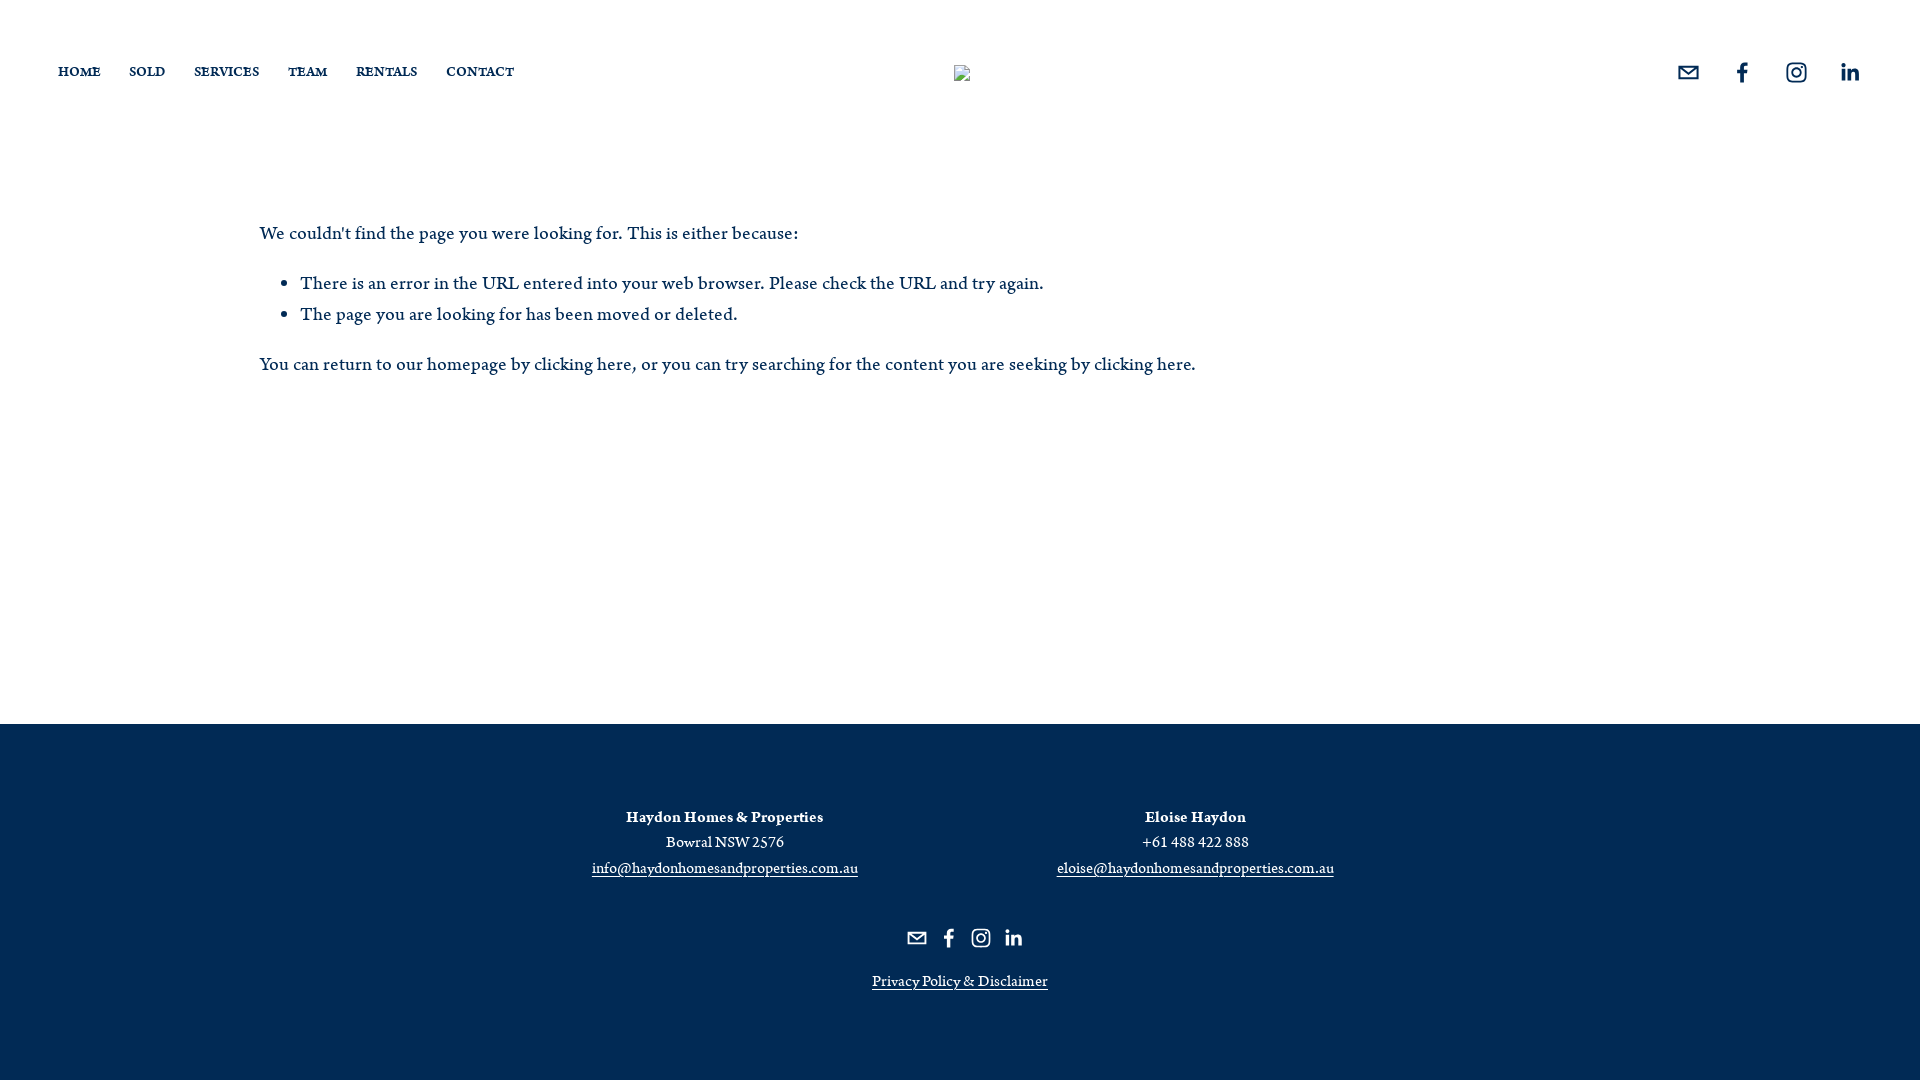  I want to click on HOME, so click(80, 73).